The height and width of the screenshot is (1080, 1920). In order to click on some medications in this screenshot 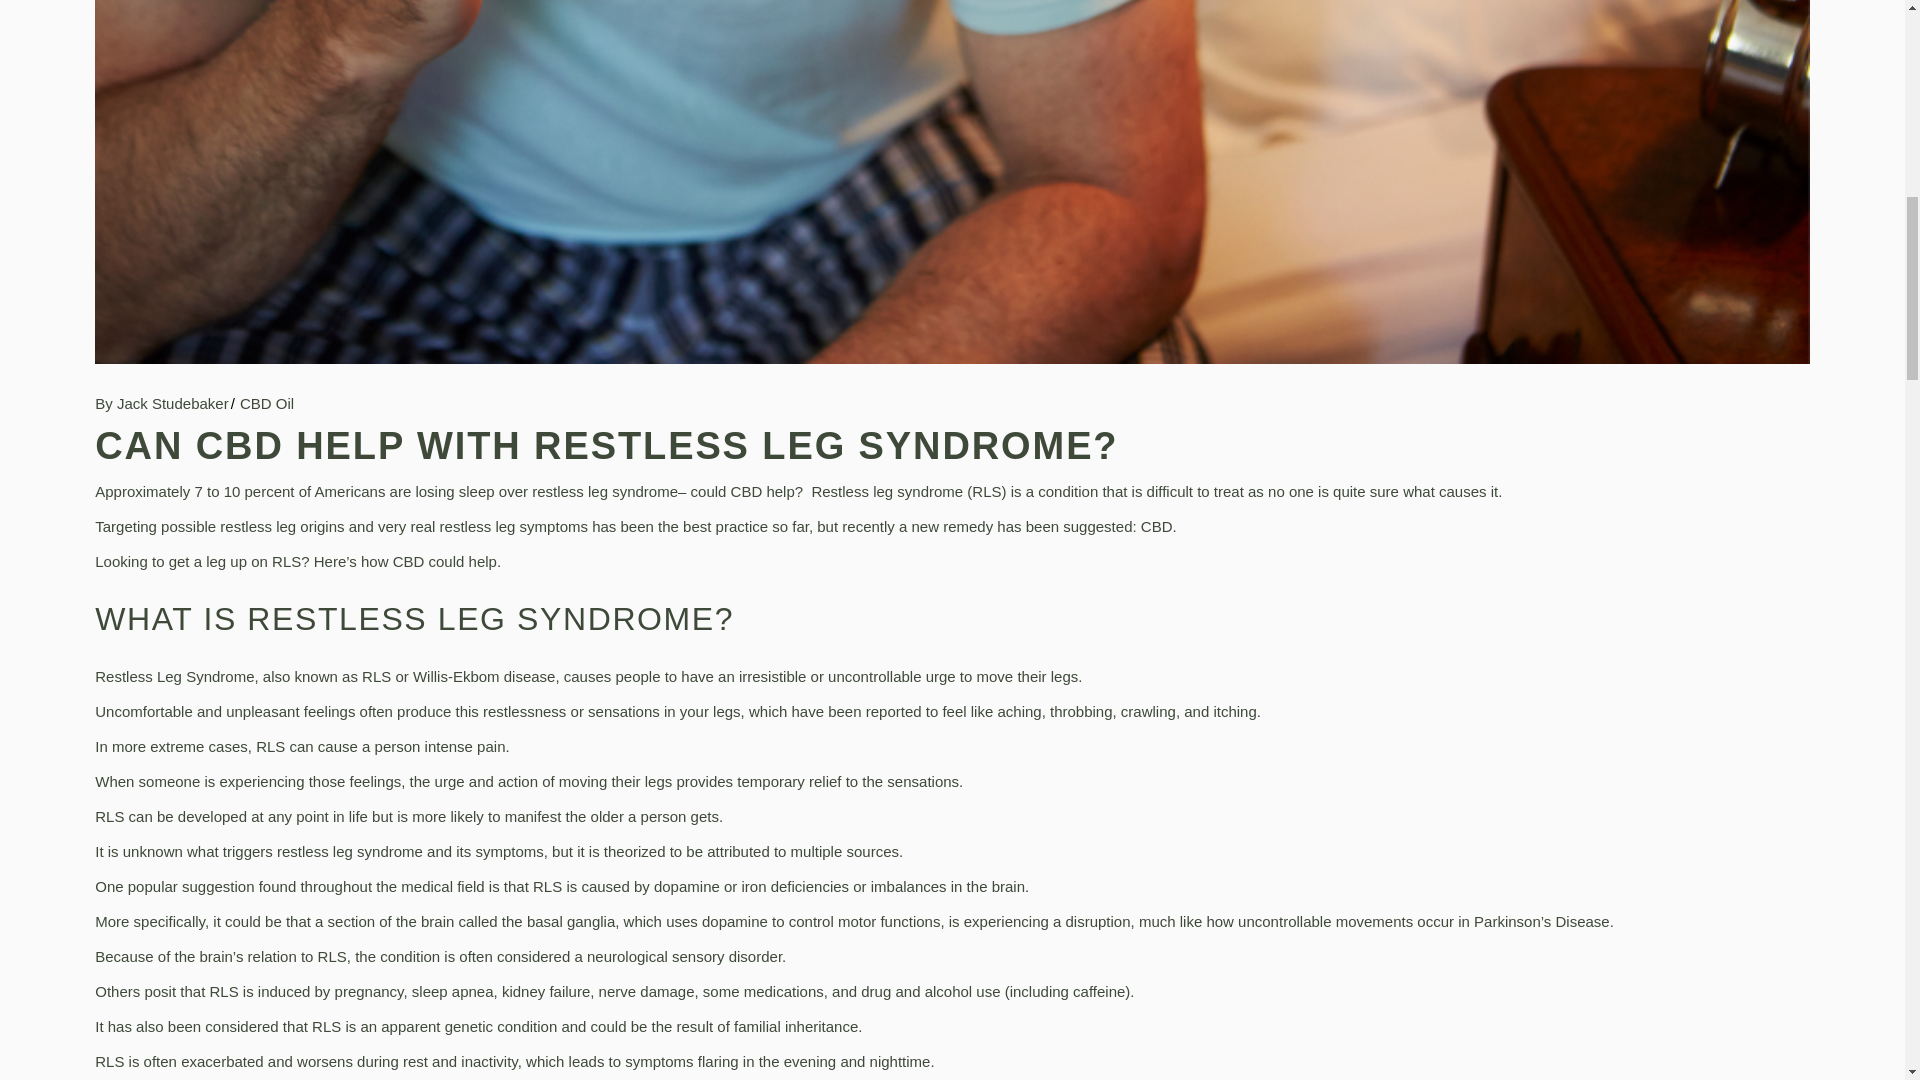, I will do `click(762, 991)`.